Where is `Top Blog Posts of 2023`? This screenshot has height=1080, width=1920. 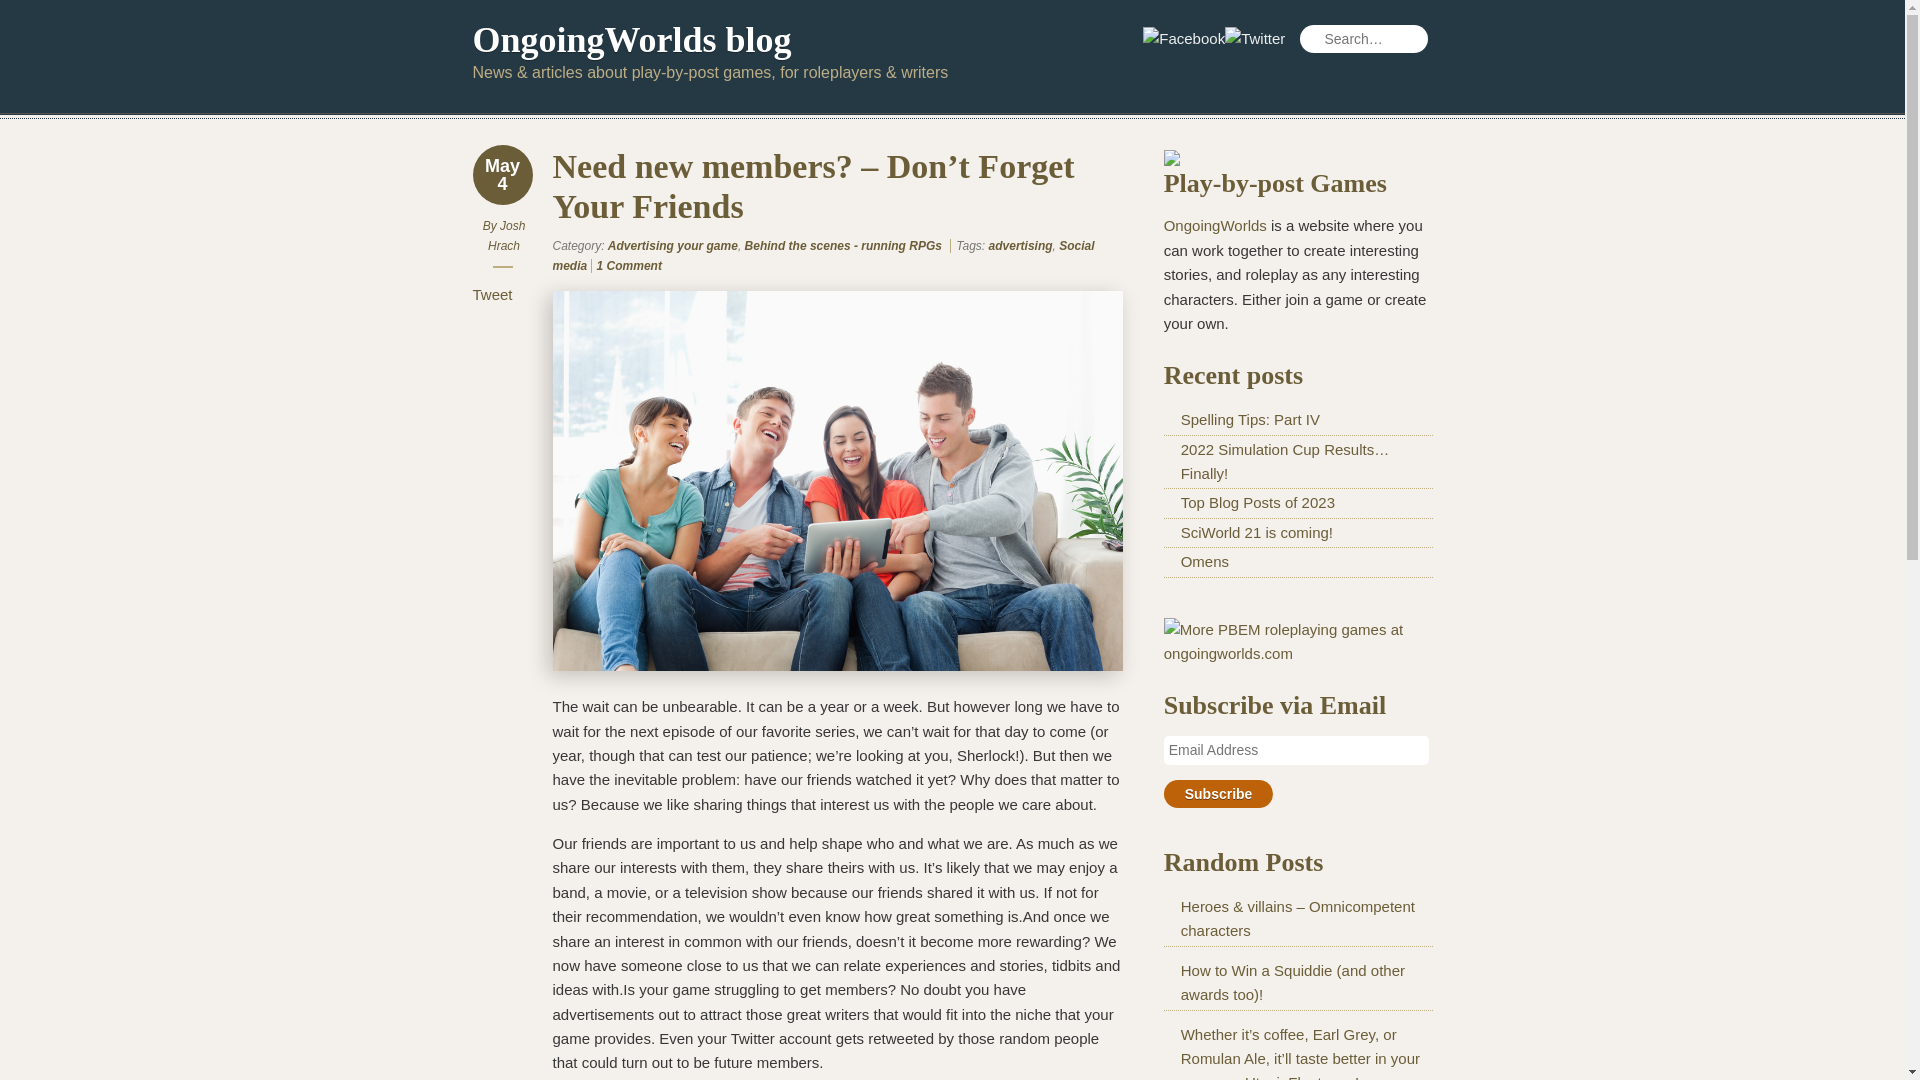 Top Blog Posts of 2023 is located at coordinates (1257, 502).